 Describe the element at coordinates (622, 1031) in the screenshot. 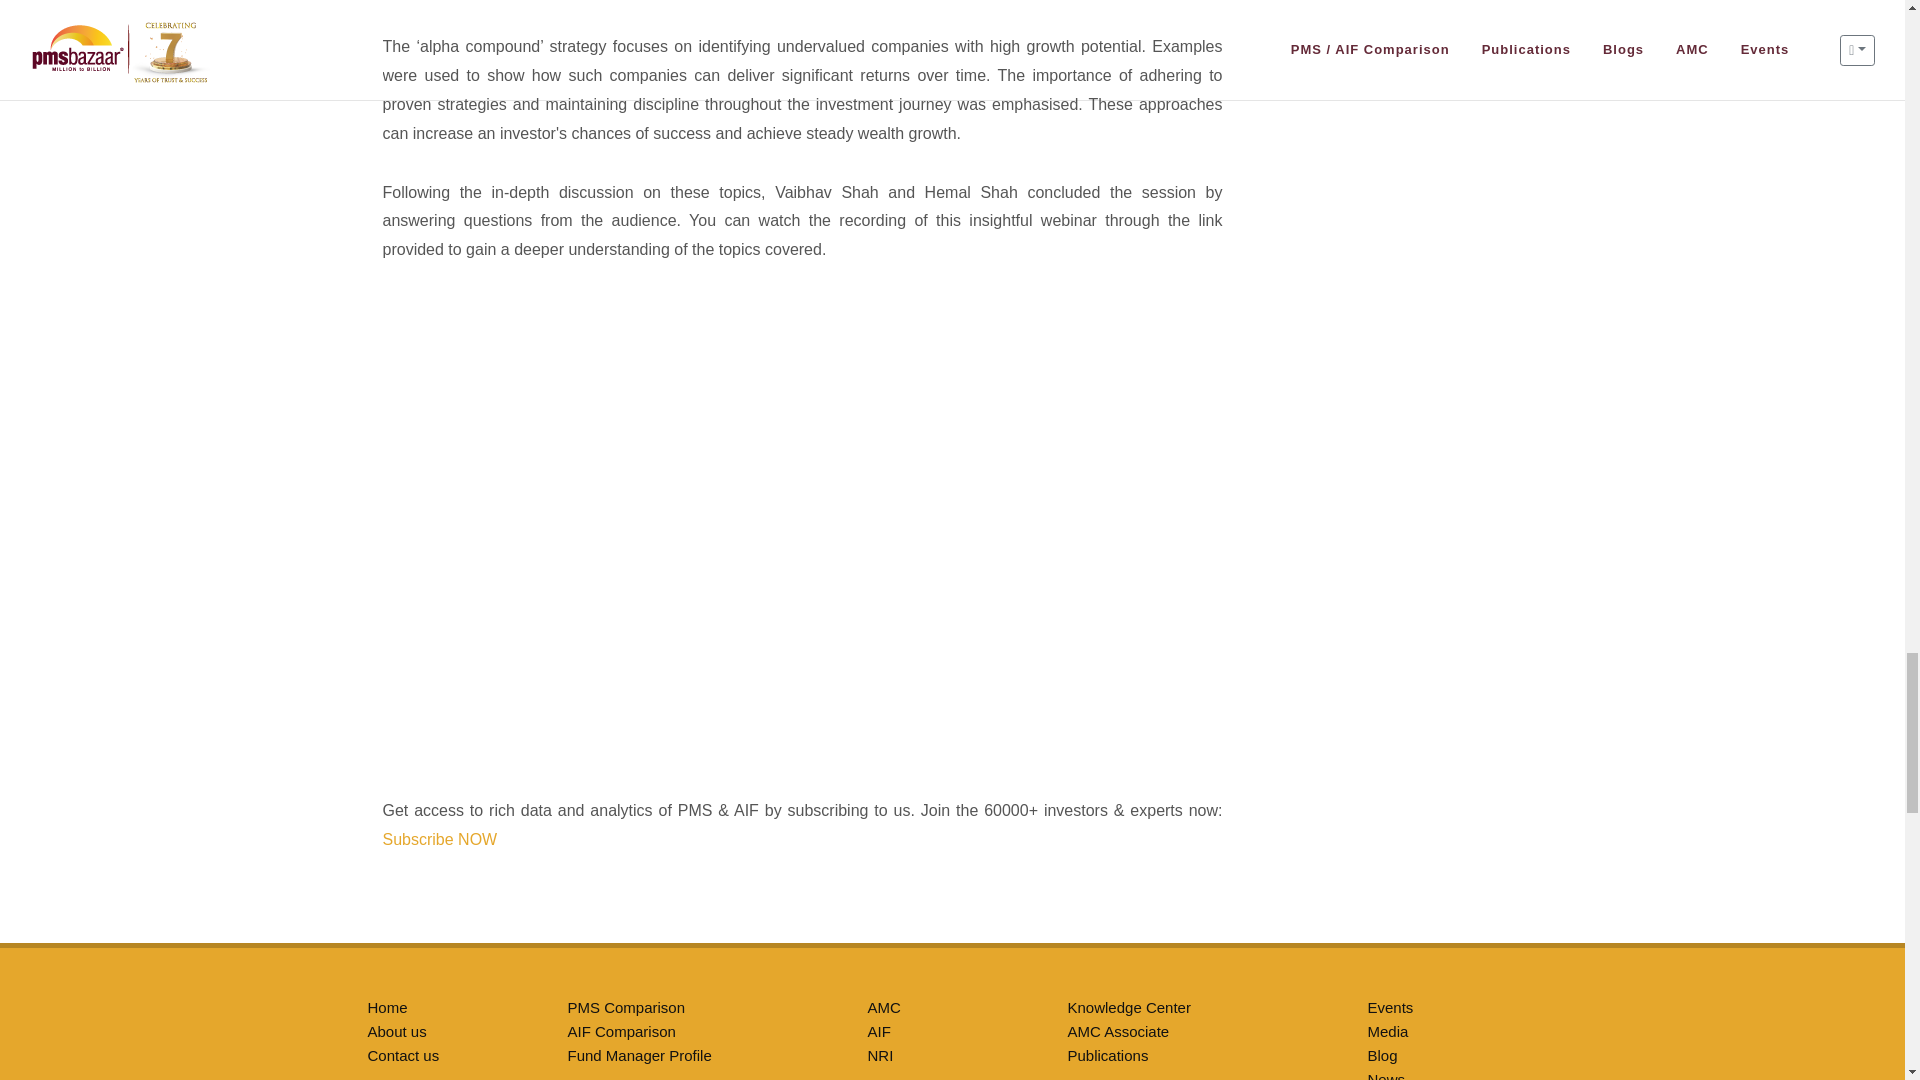

I see `AIF Comparison` at that location.